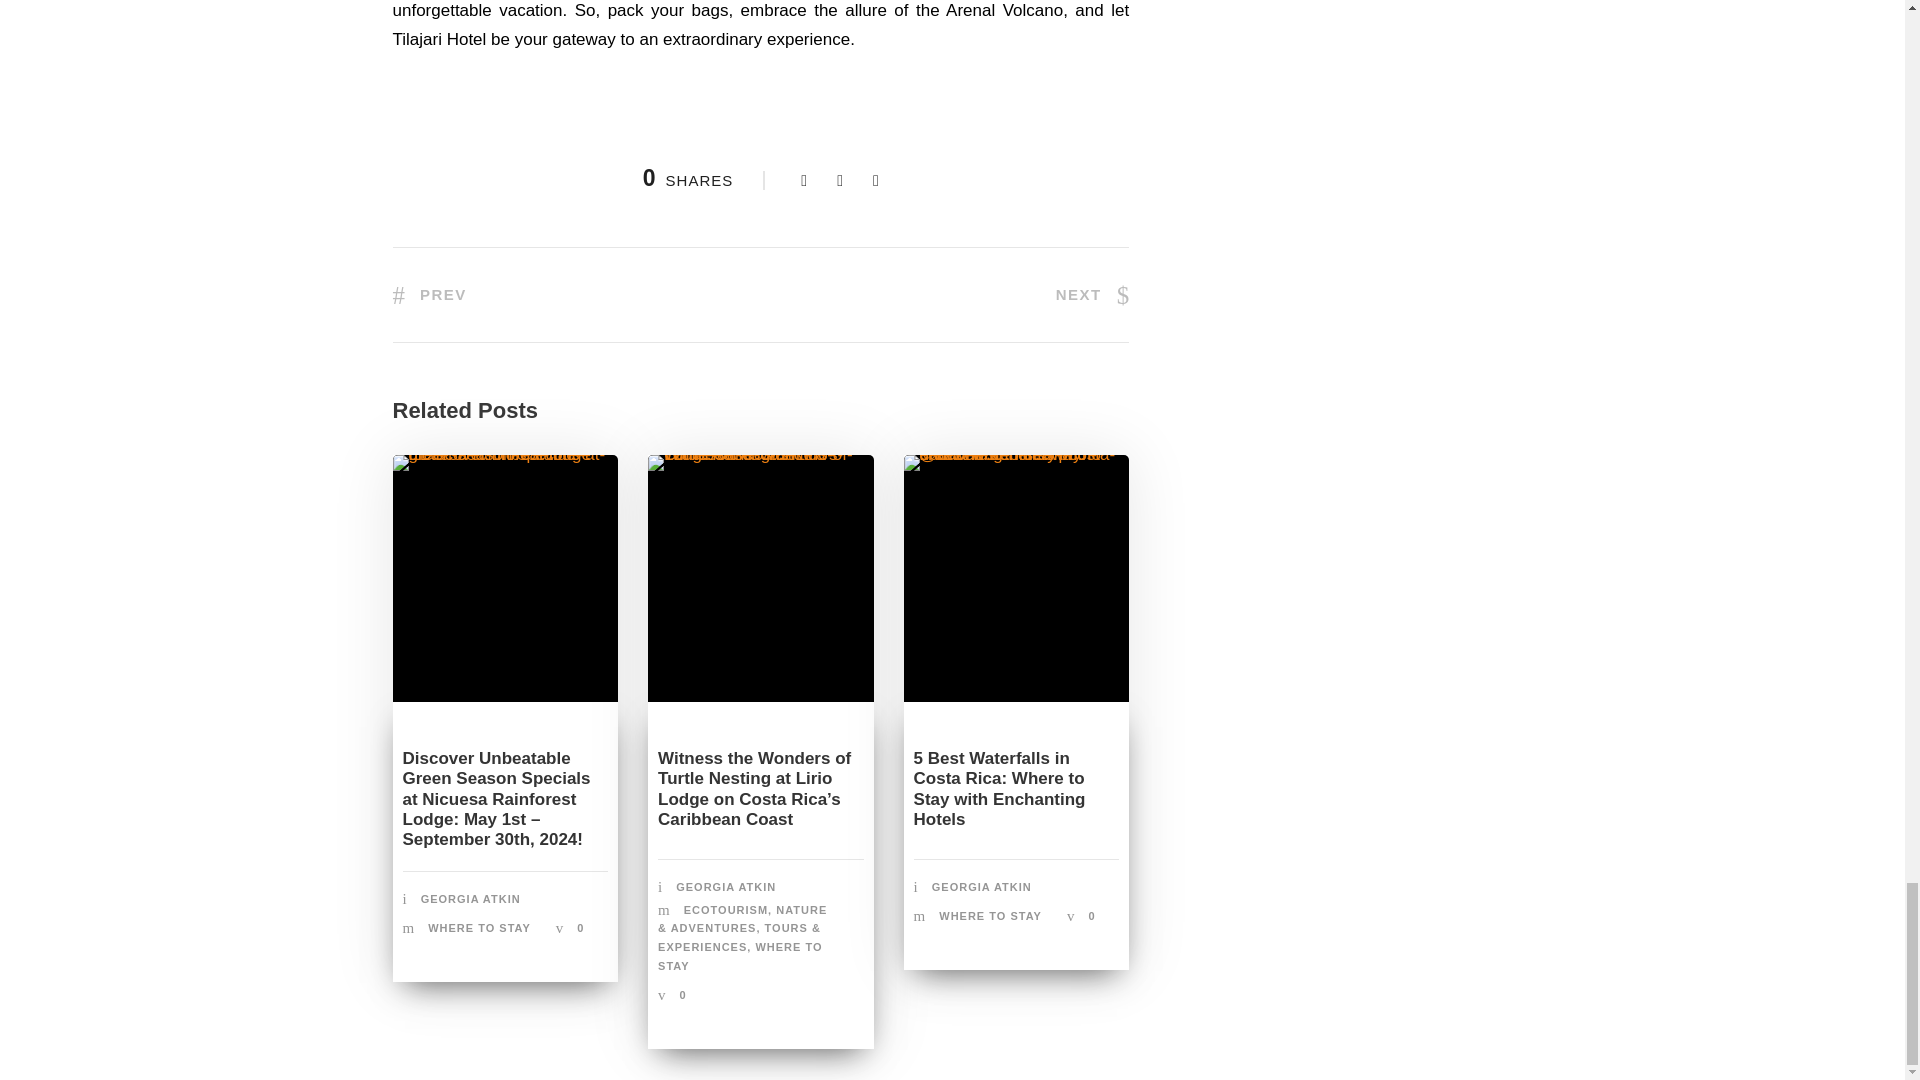  Describe the element at coordinates (428, 294) in the screenshot. I see `PREV` at that location.